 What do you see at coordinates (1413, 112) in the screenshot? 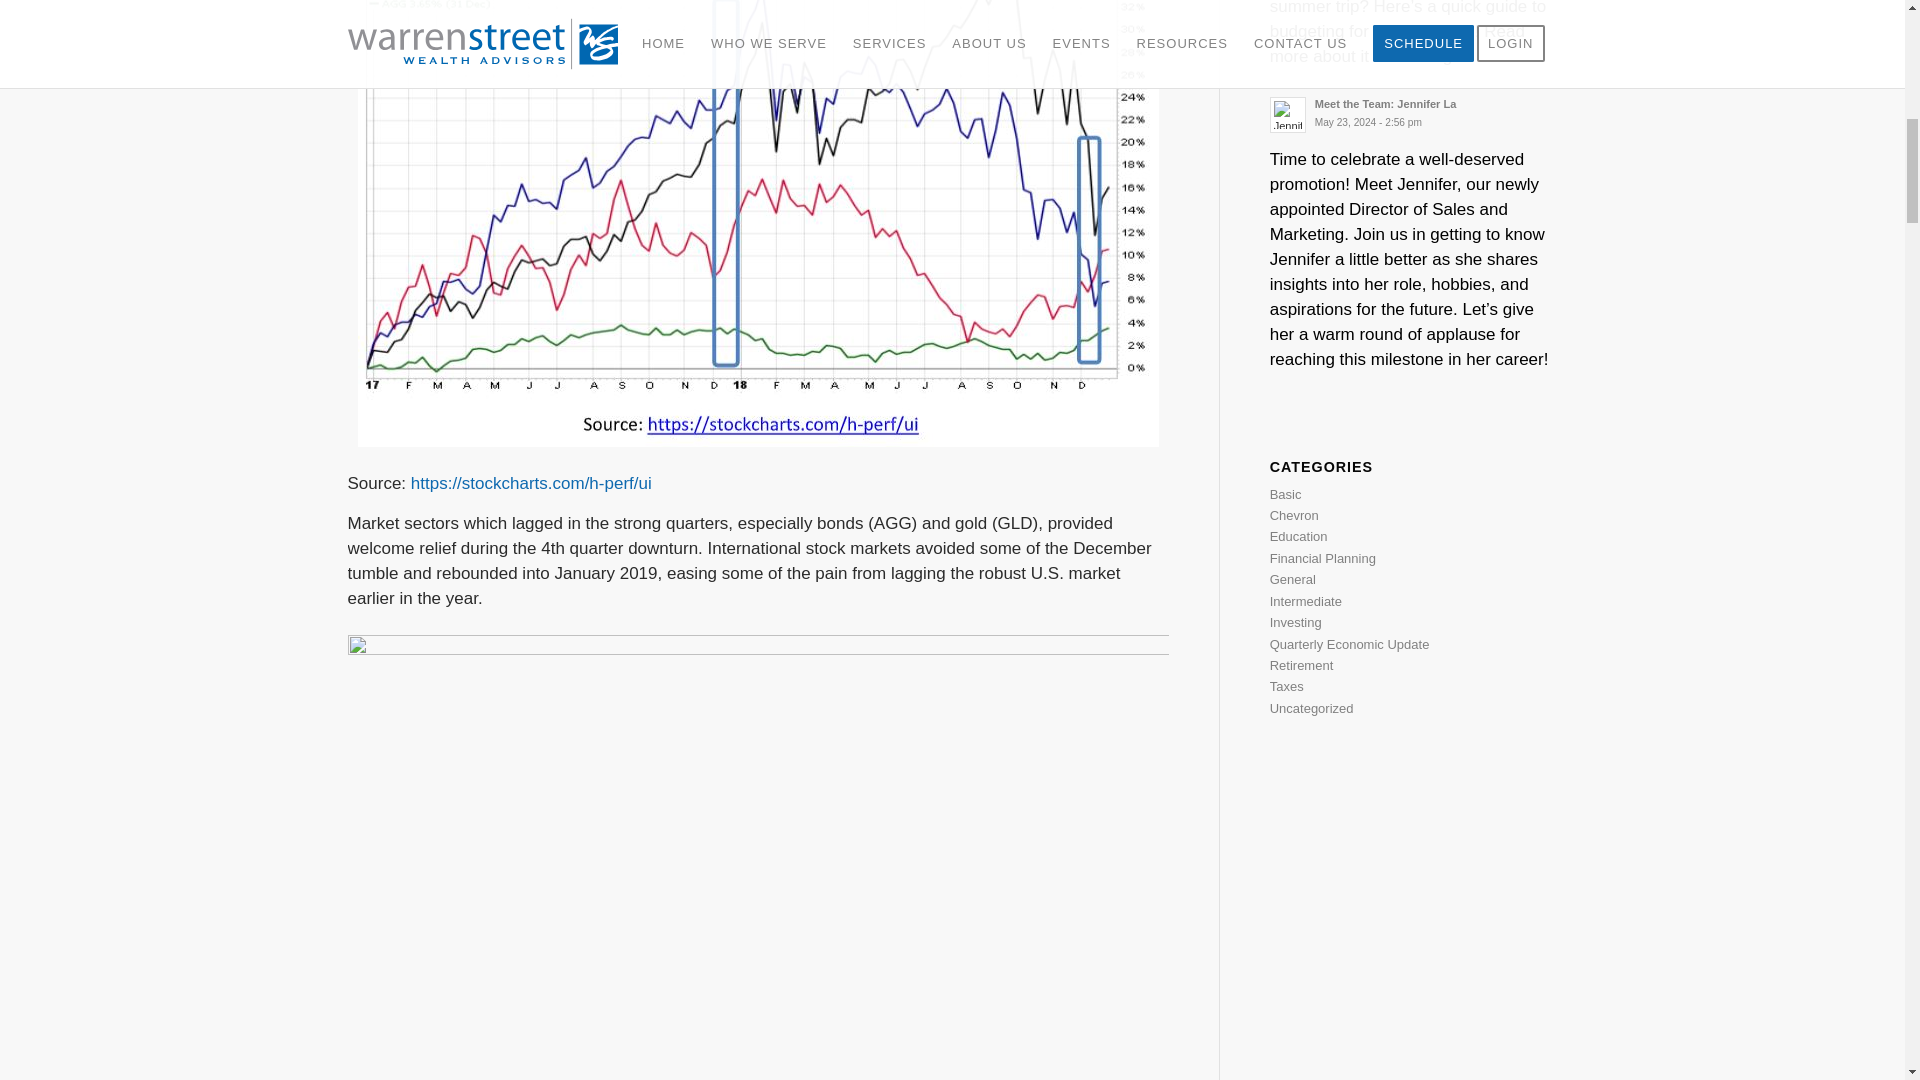
I see `Intermediate` at bounding box center [1413, 112].